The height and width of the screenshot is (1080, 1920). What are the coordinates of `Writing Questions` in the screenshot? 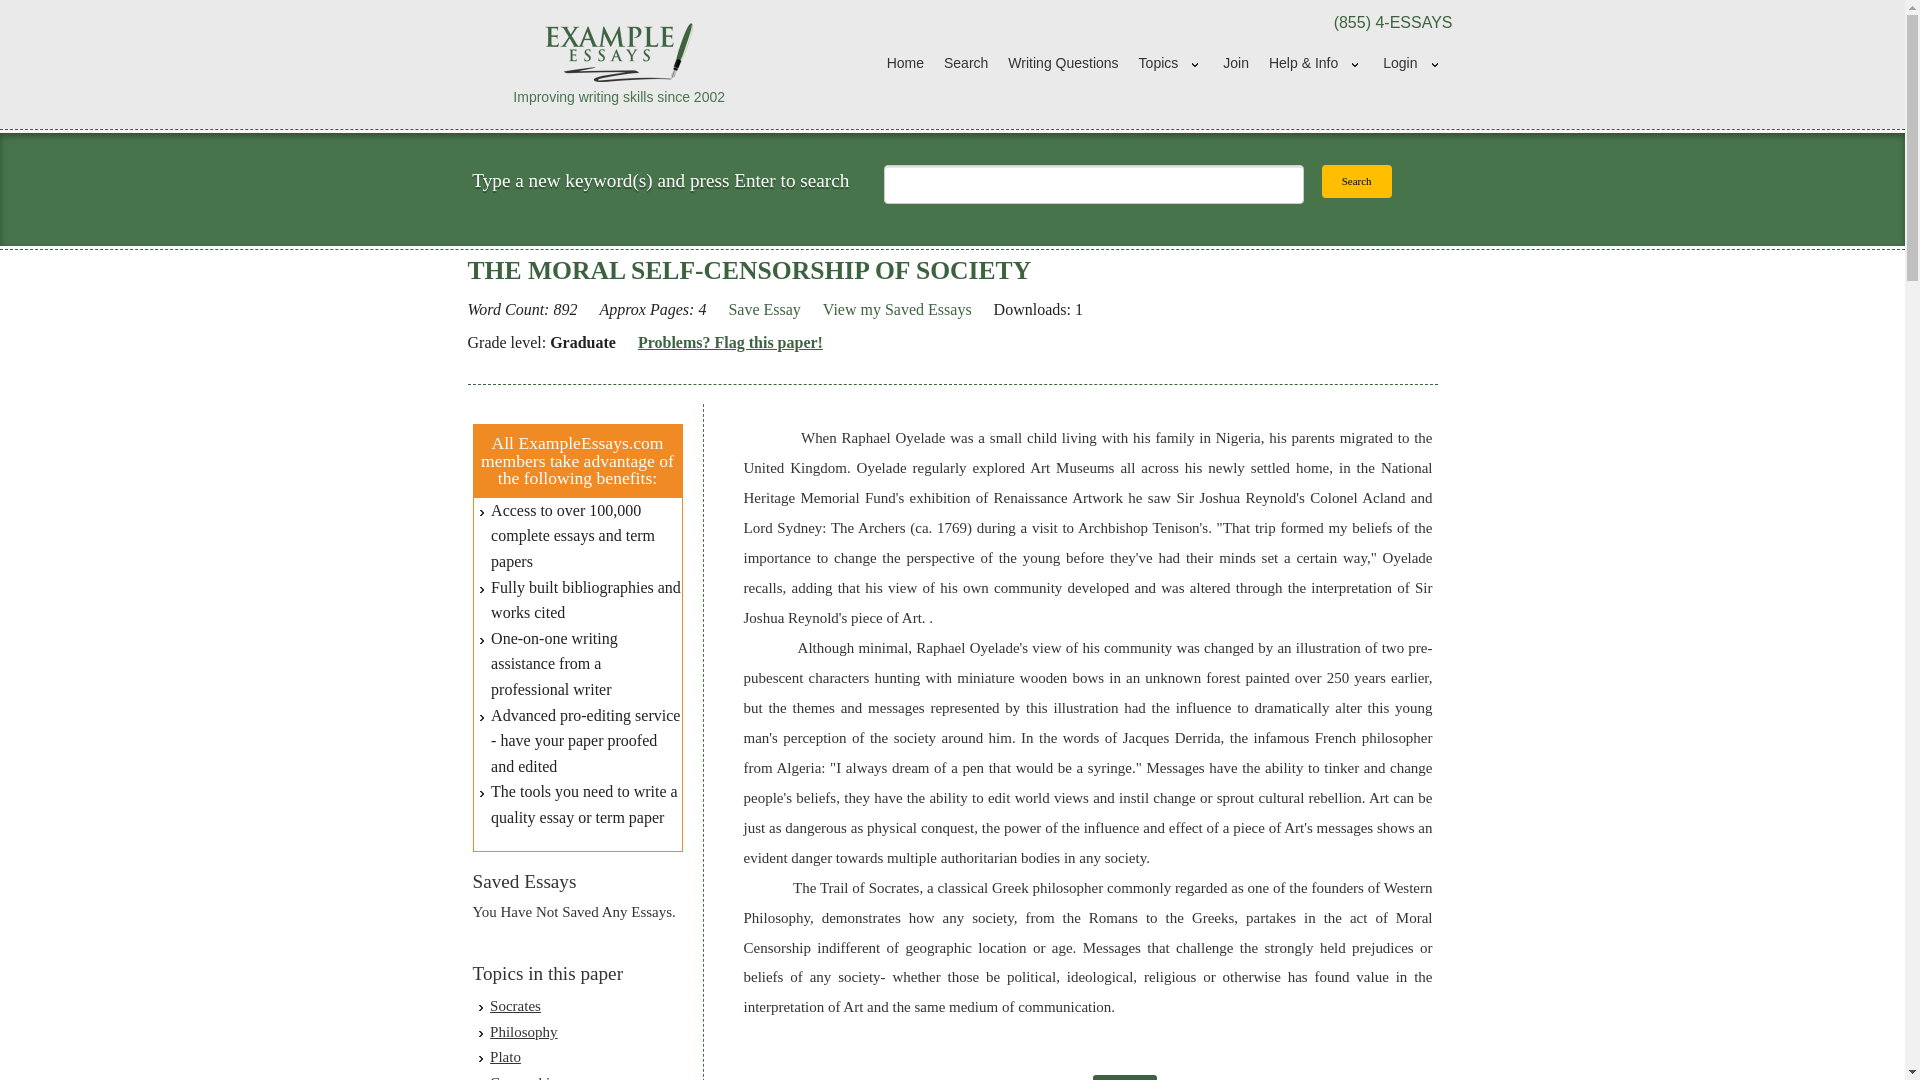 It's located at (1063, 64).